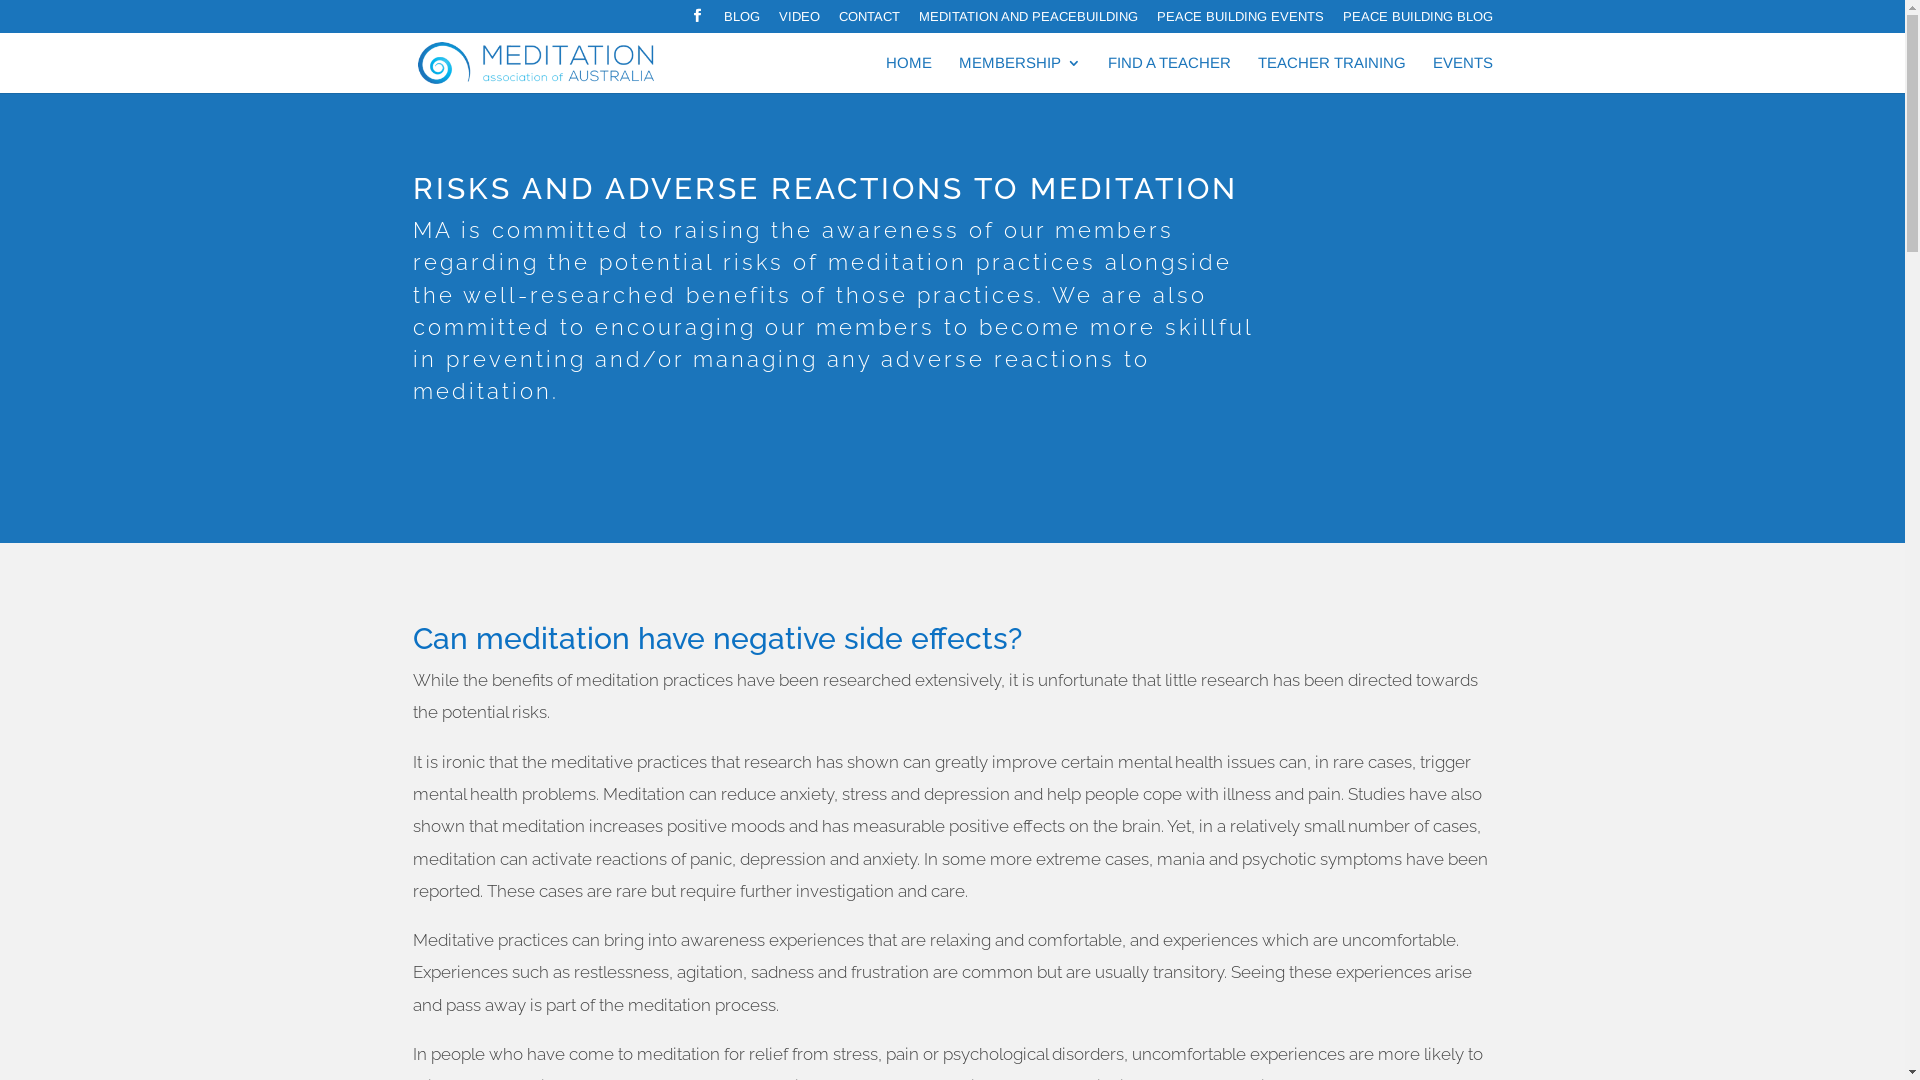  Describe the element at coordinates (798, 22) in the screenshot. I see `VIDEO` at that location.